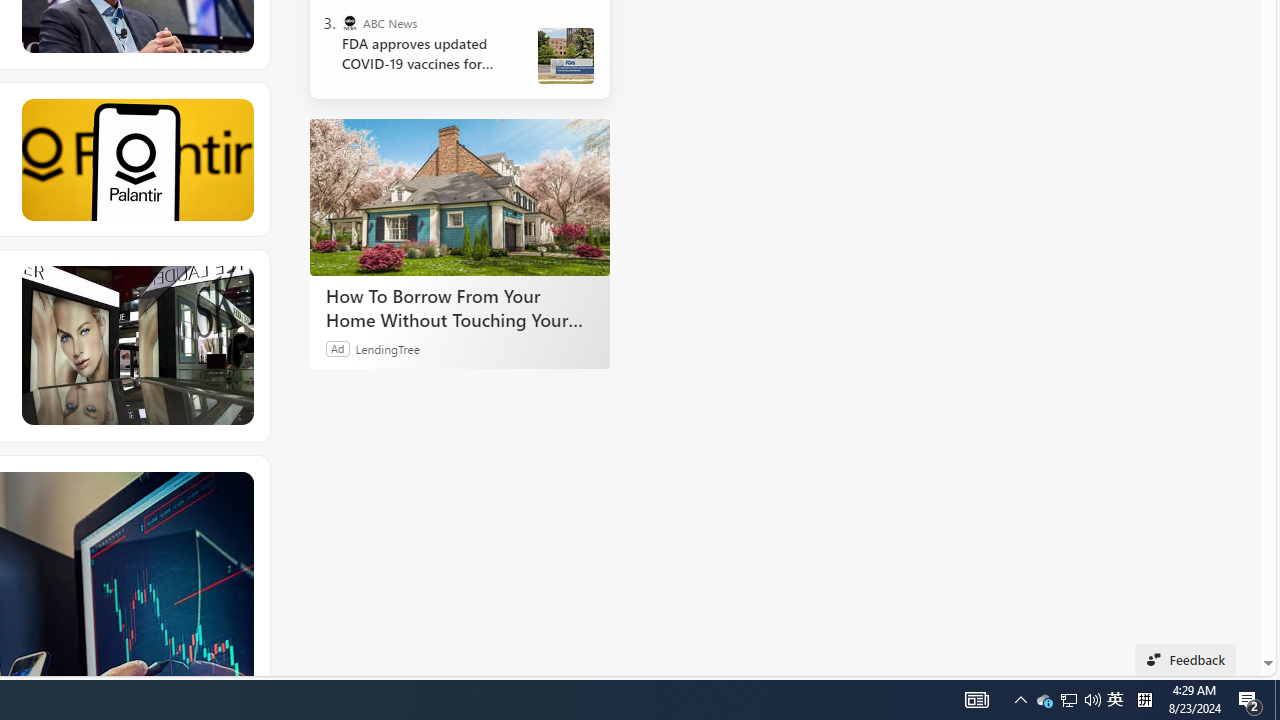 The height and width of the screenshot is (720, 1280). Describe the element at coordinates (1186, 660) in the screenshot. I see `Feedback` at that location.